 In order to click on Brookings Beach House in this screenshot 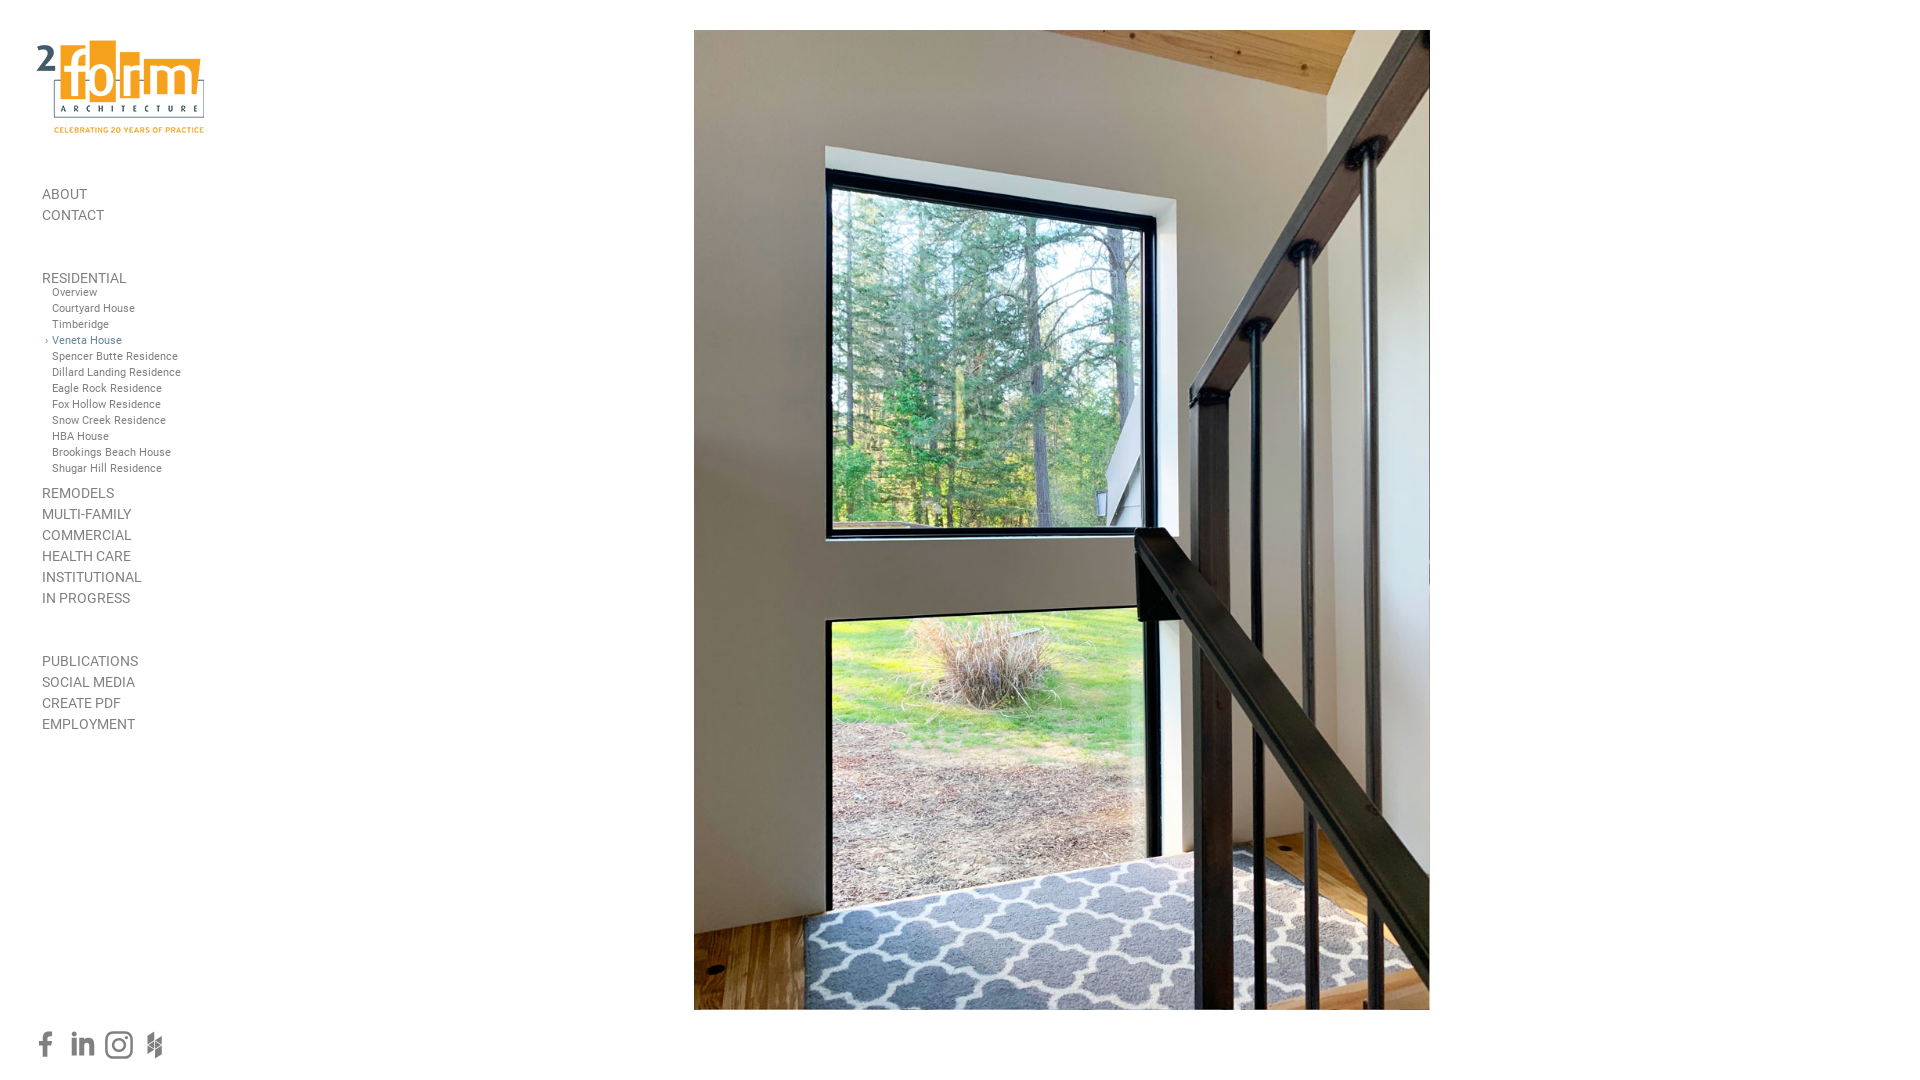, I will do `click(112, 452)`.